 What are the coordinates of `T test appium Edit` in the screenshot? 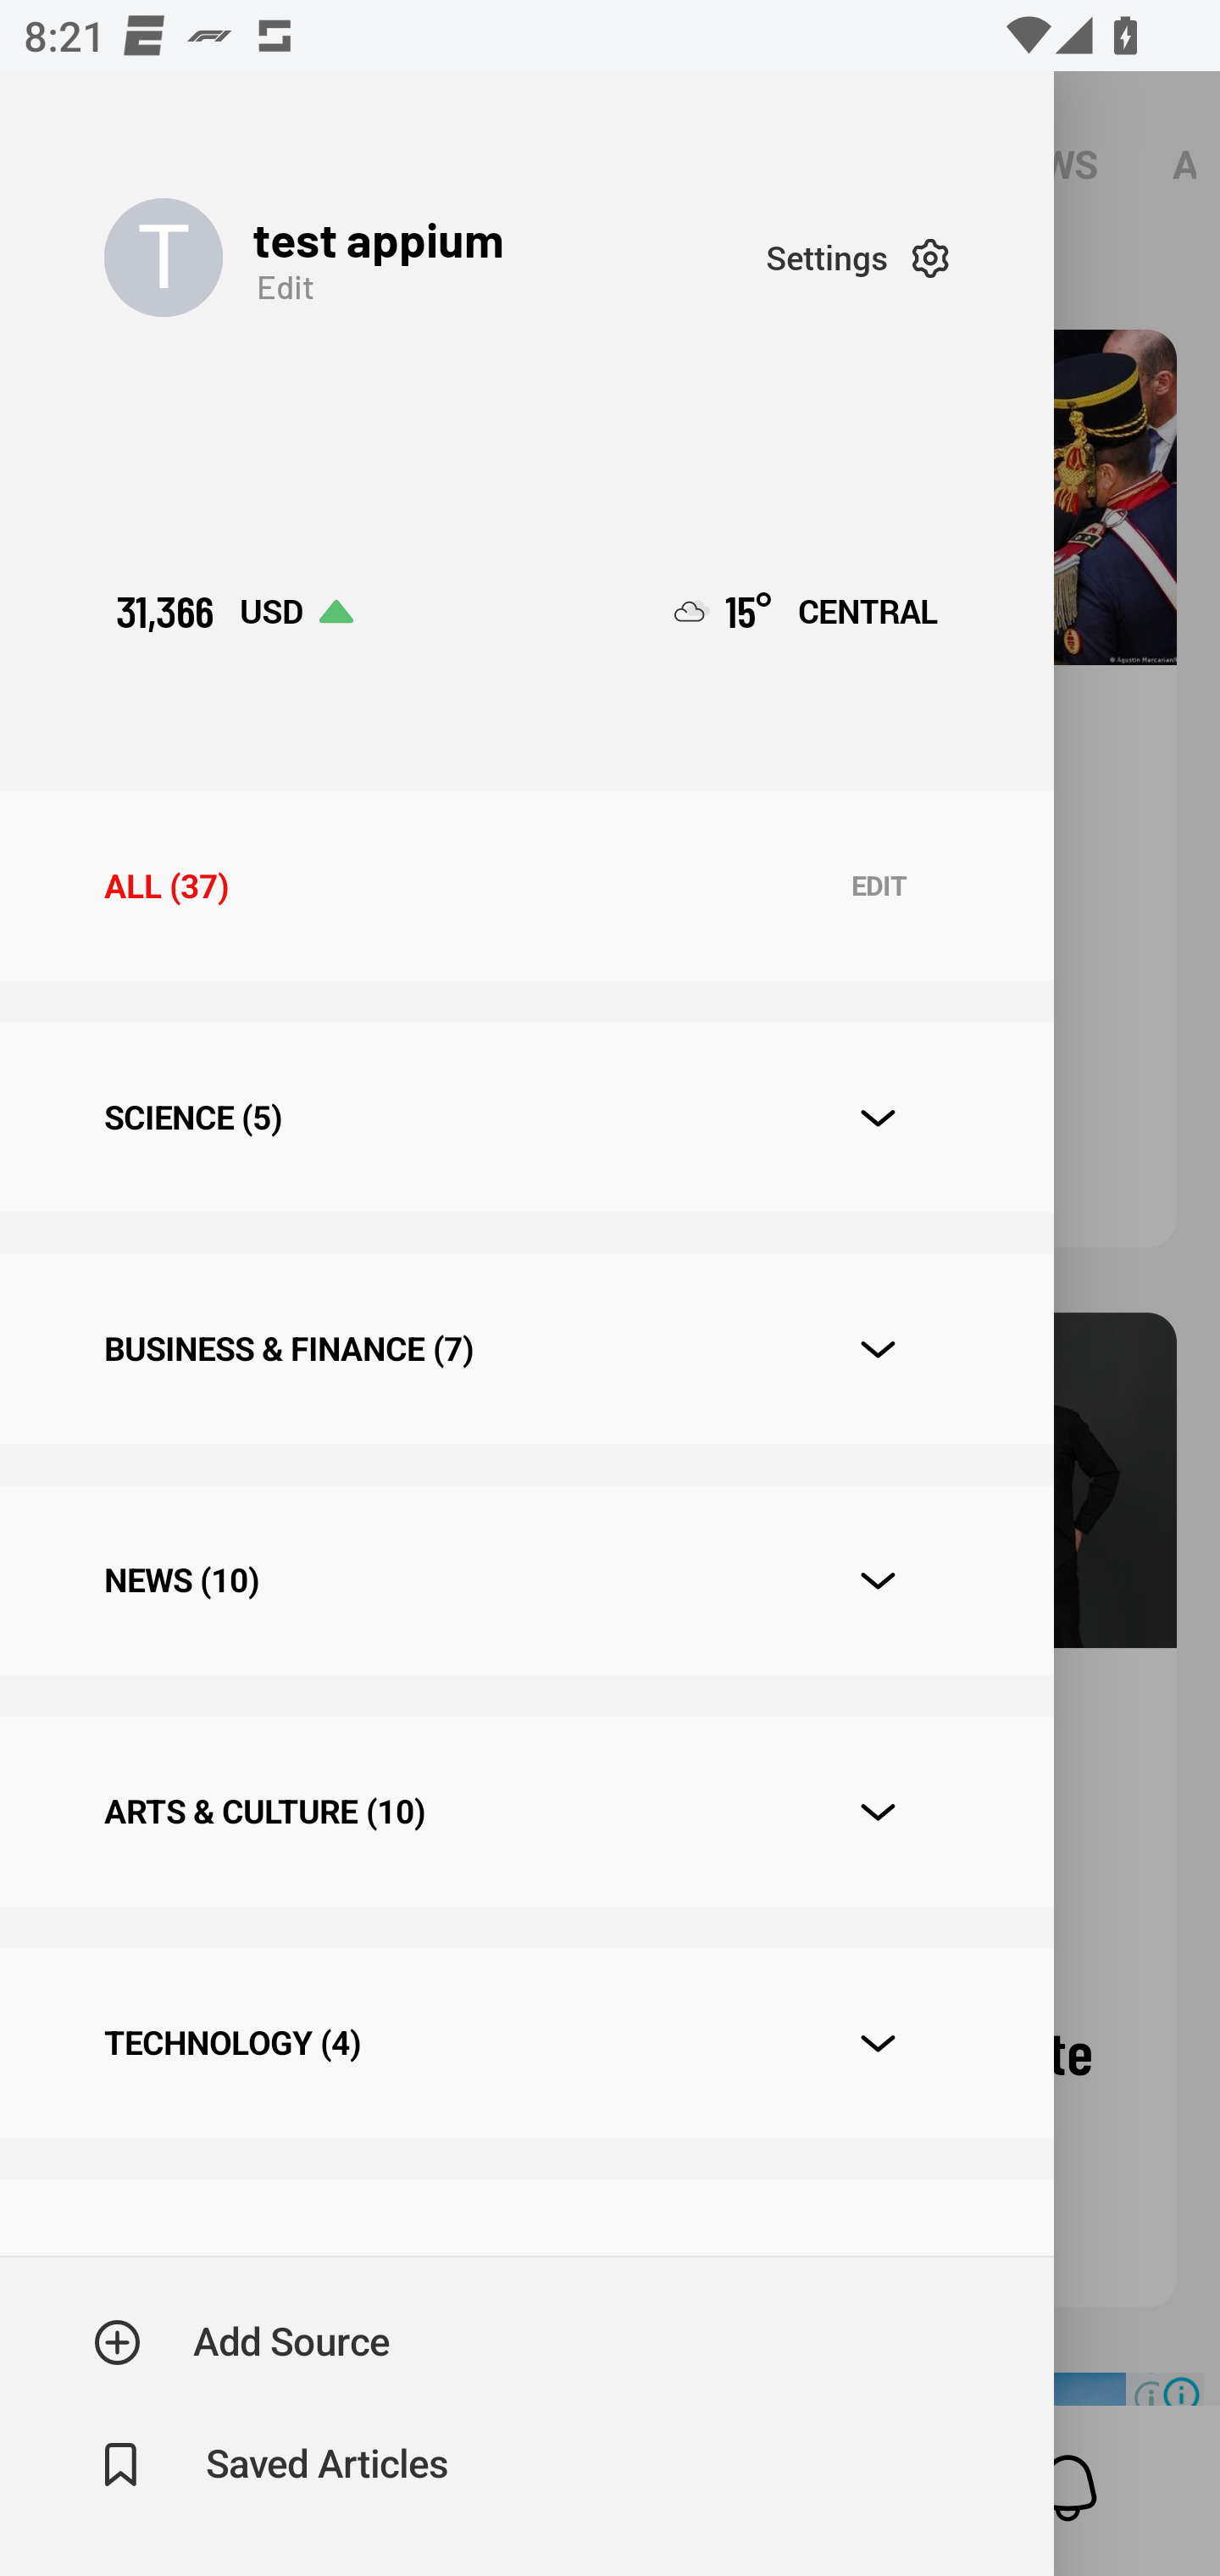 It's located at (435, 258).